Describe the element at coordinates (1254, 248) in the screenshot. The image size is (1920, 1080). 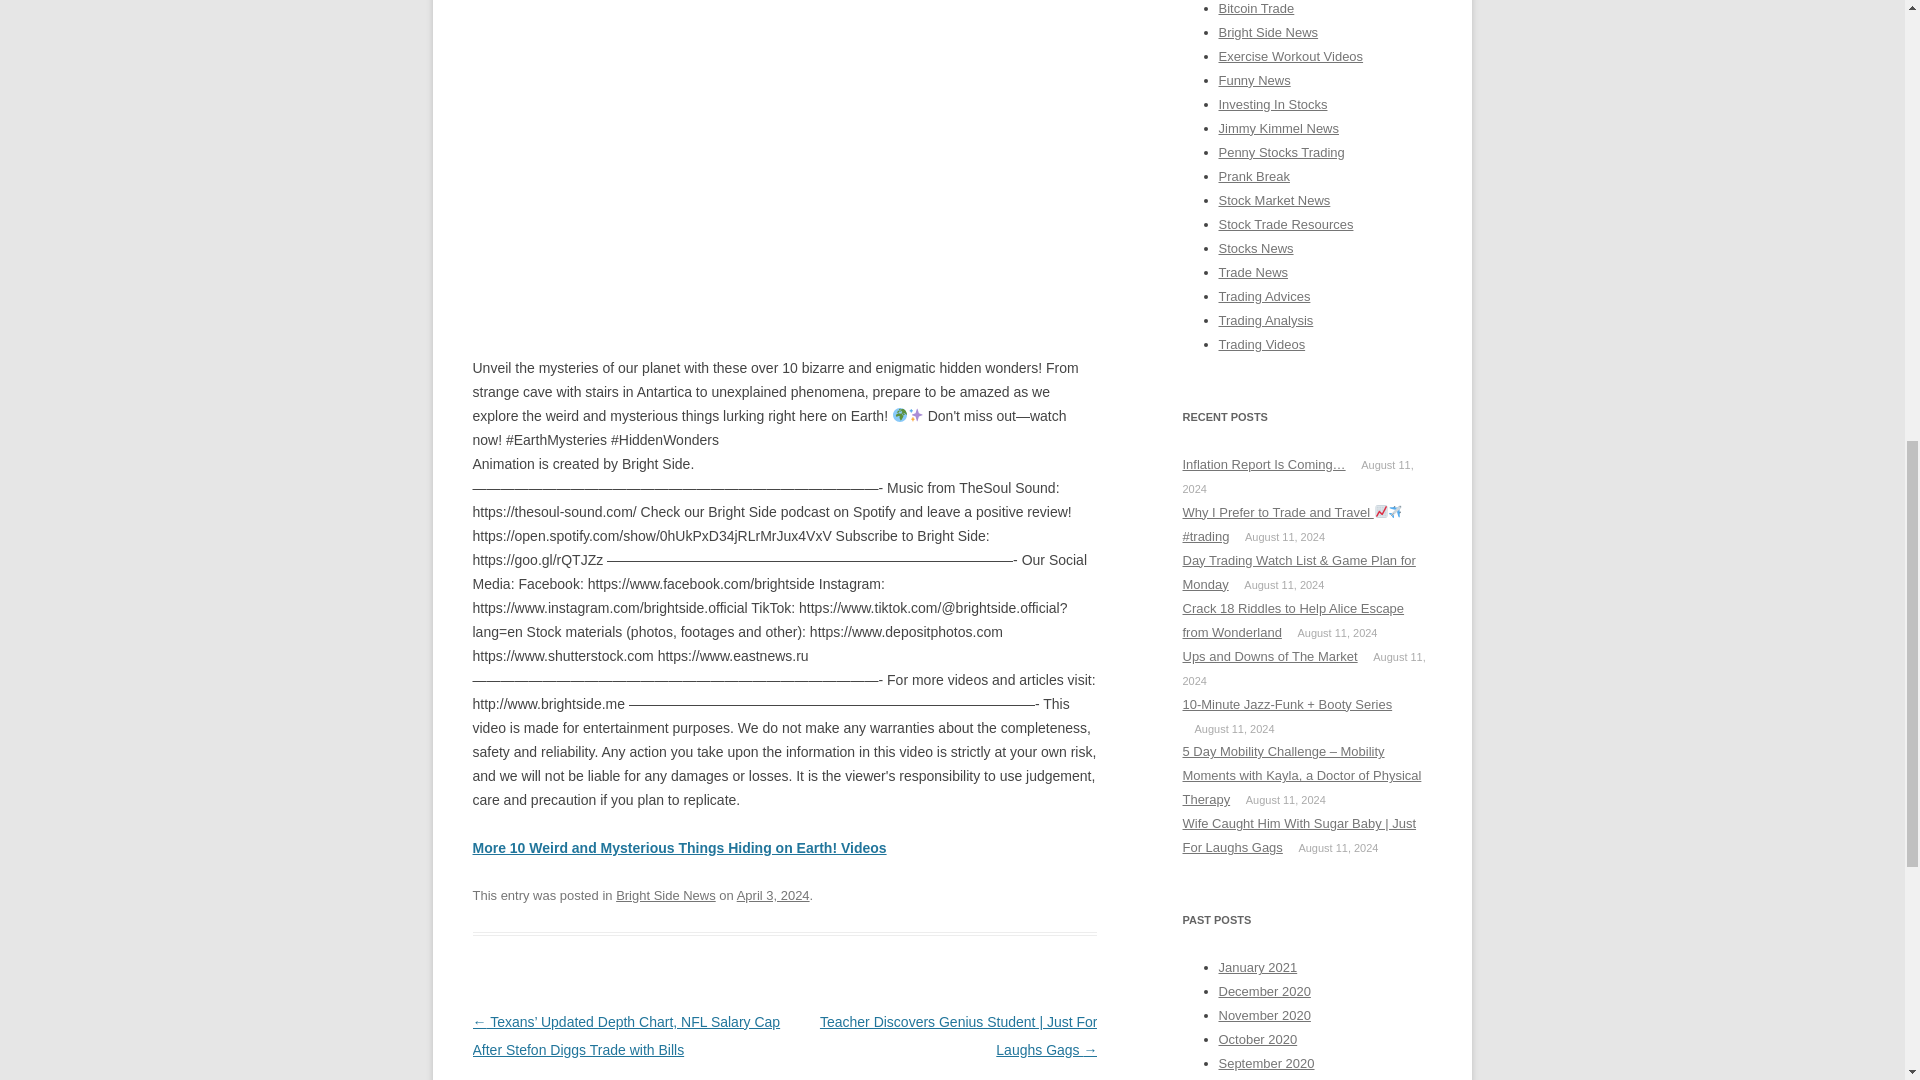
I see `Stocks News` at that location.